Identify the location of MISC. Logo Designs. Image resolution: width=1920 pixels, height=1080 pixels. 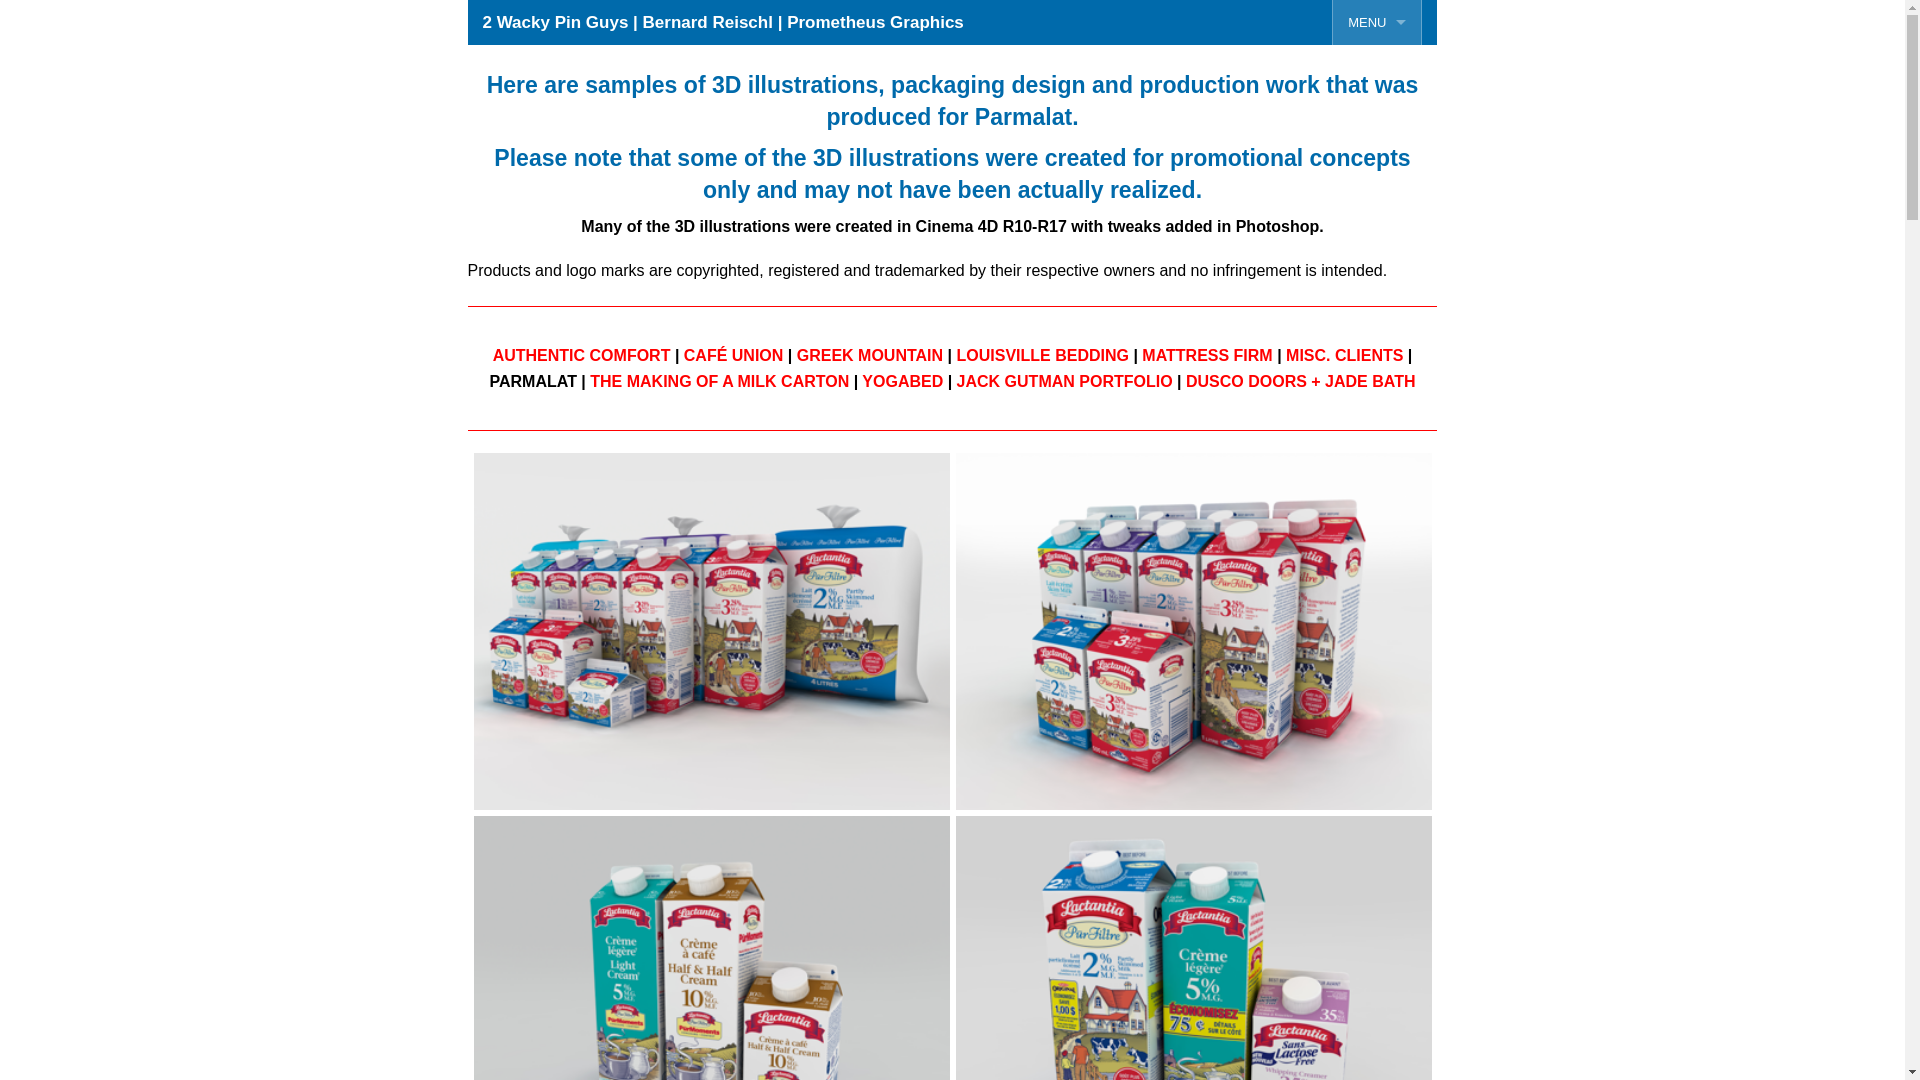
(1289, 158).